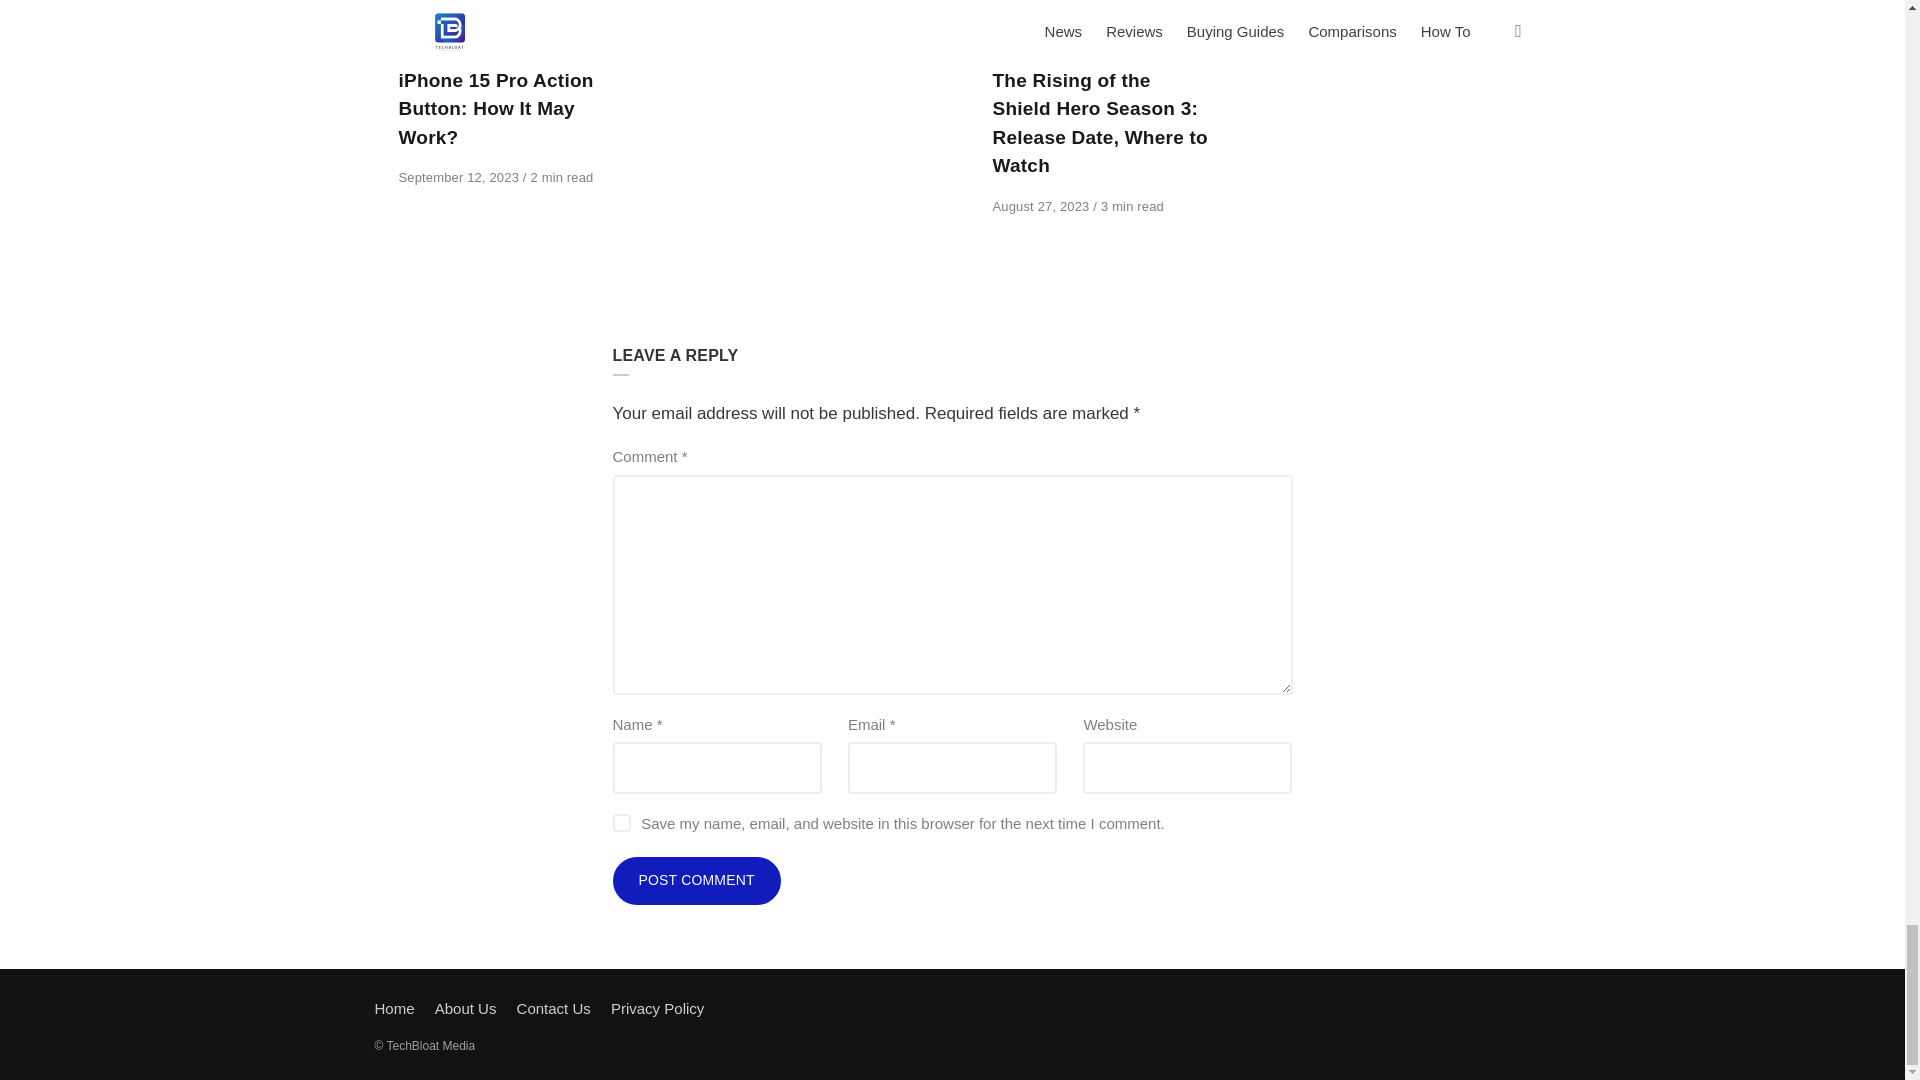  I want to click on Post Comment, so click(696, 881).